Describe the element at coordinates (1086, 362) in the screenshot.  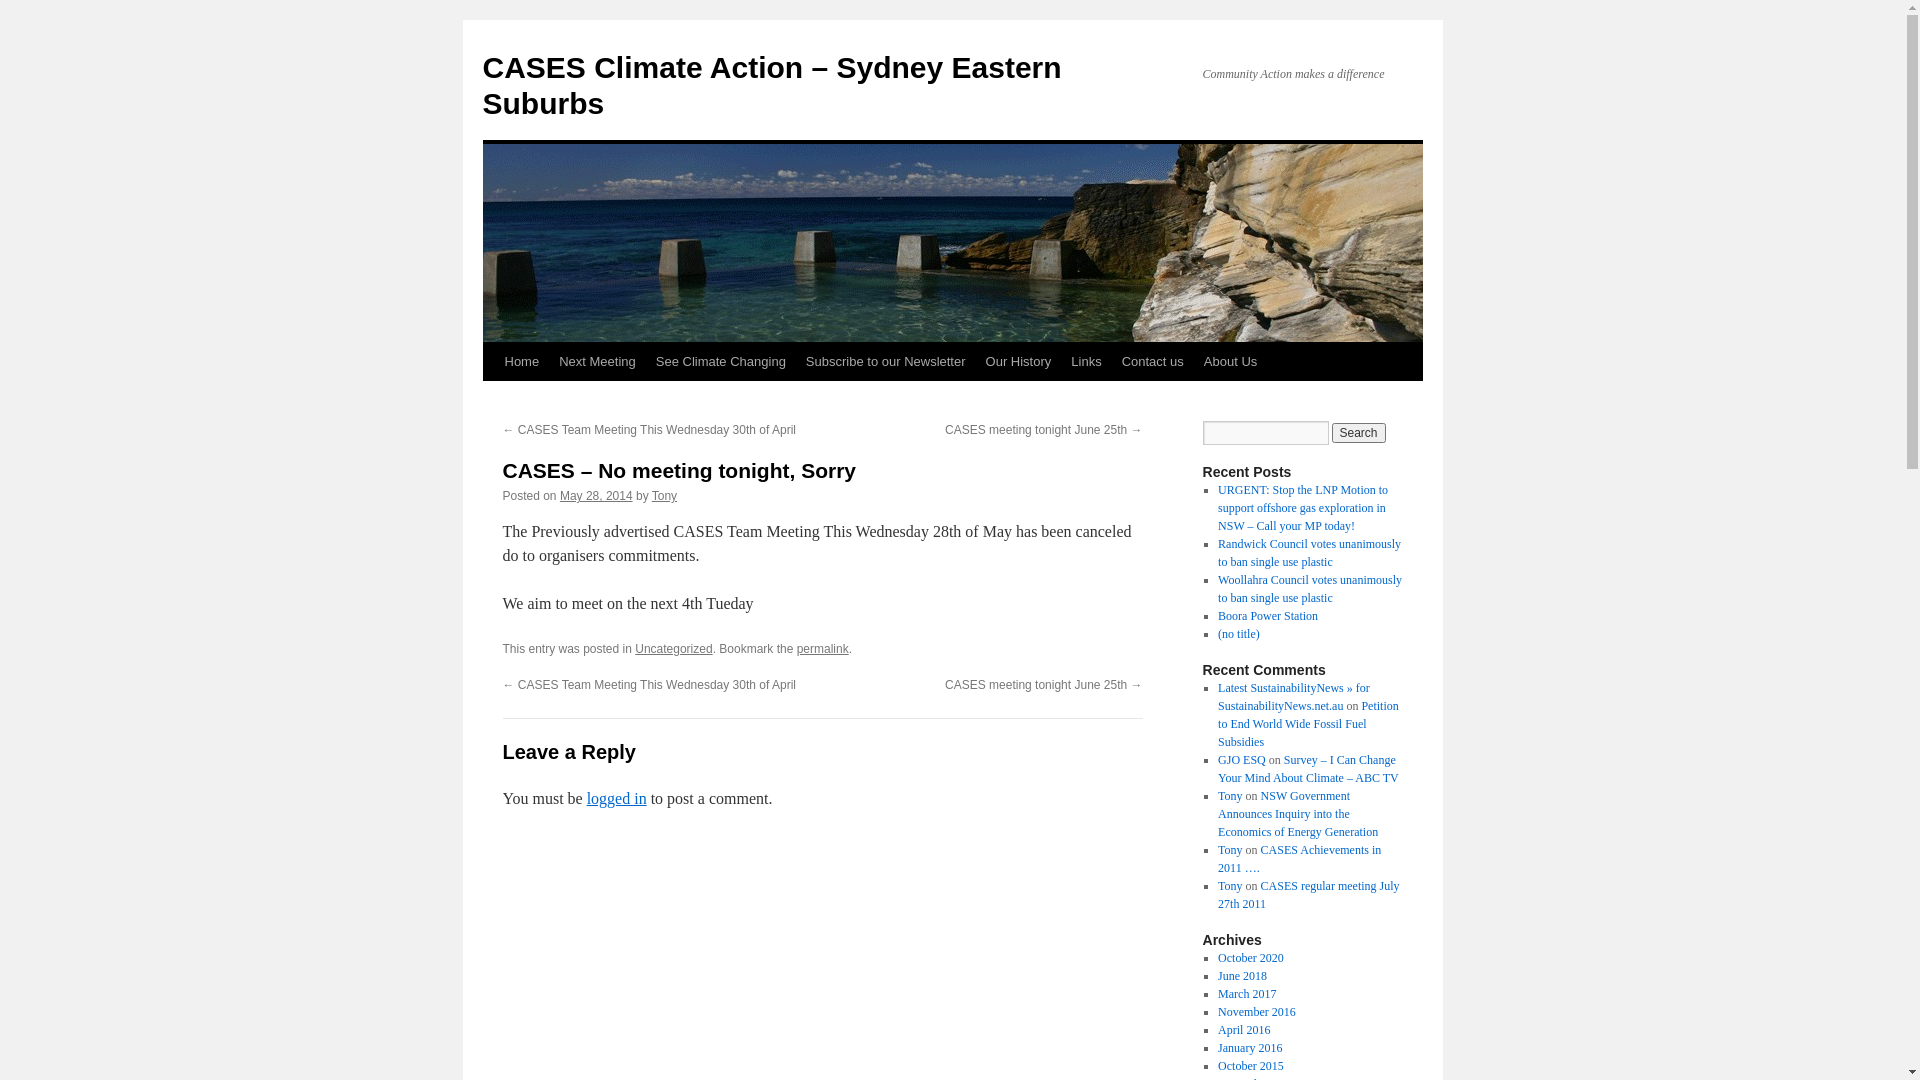
I see `Links` at that location.